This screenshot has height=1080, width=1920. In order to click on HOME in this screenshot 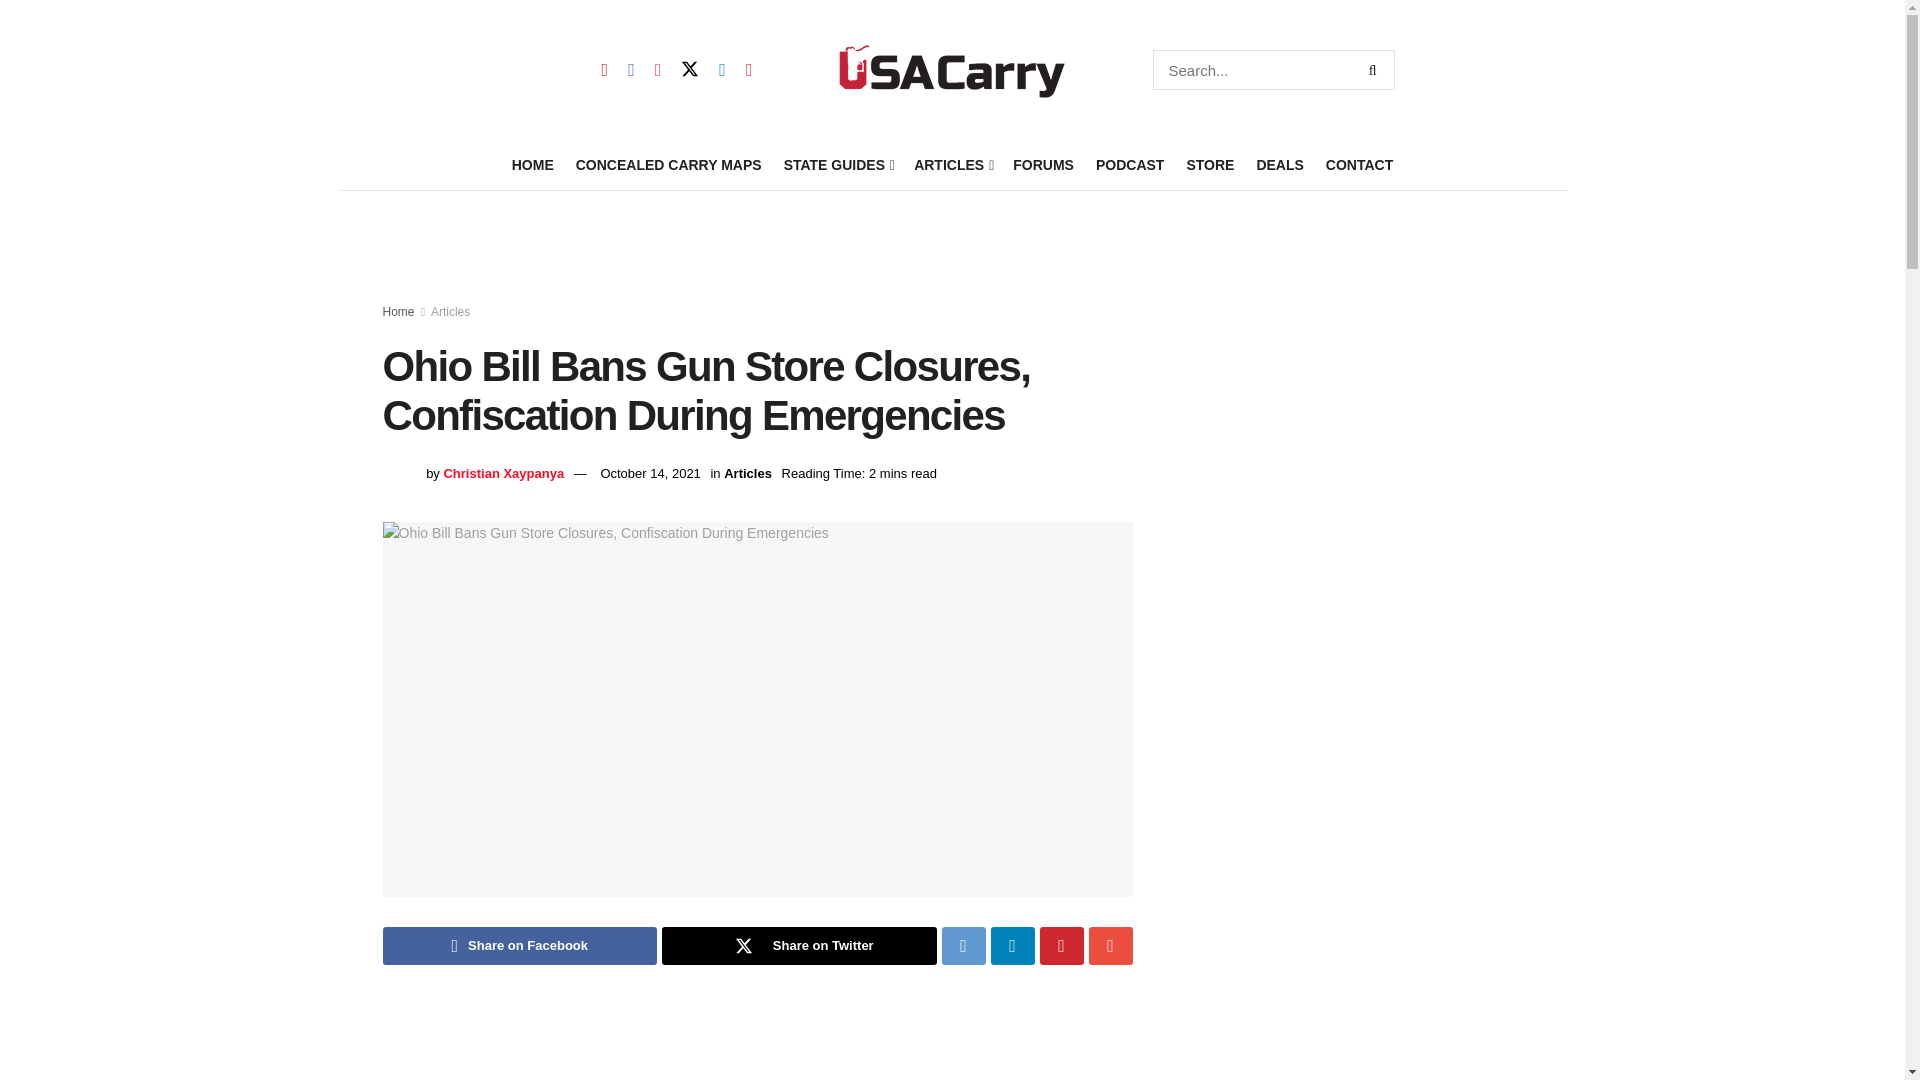, I will do `click(533, 165)`.